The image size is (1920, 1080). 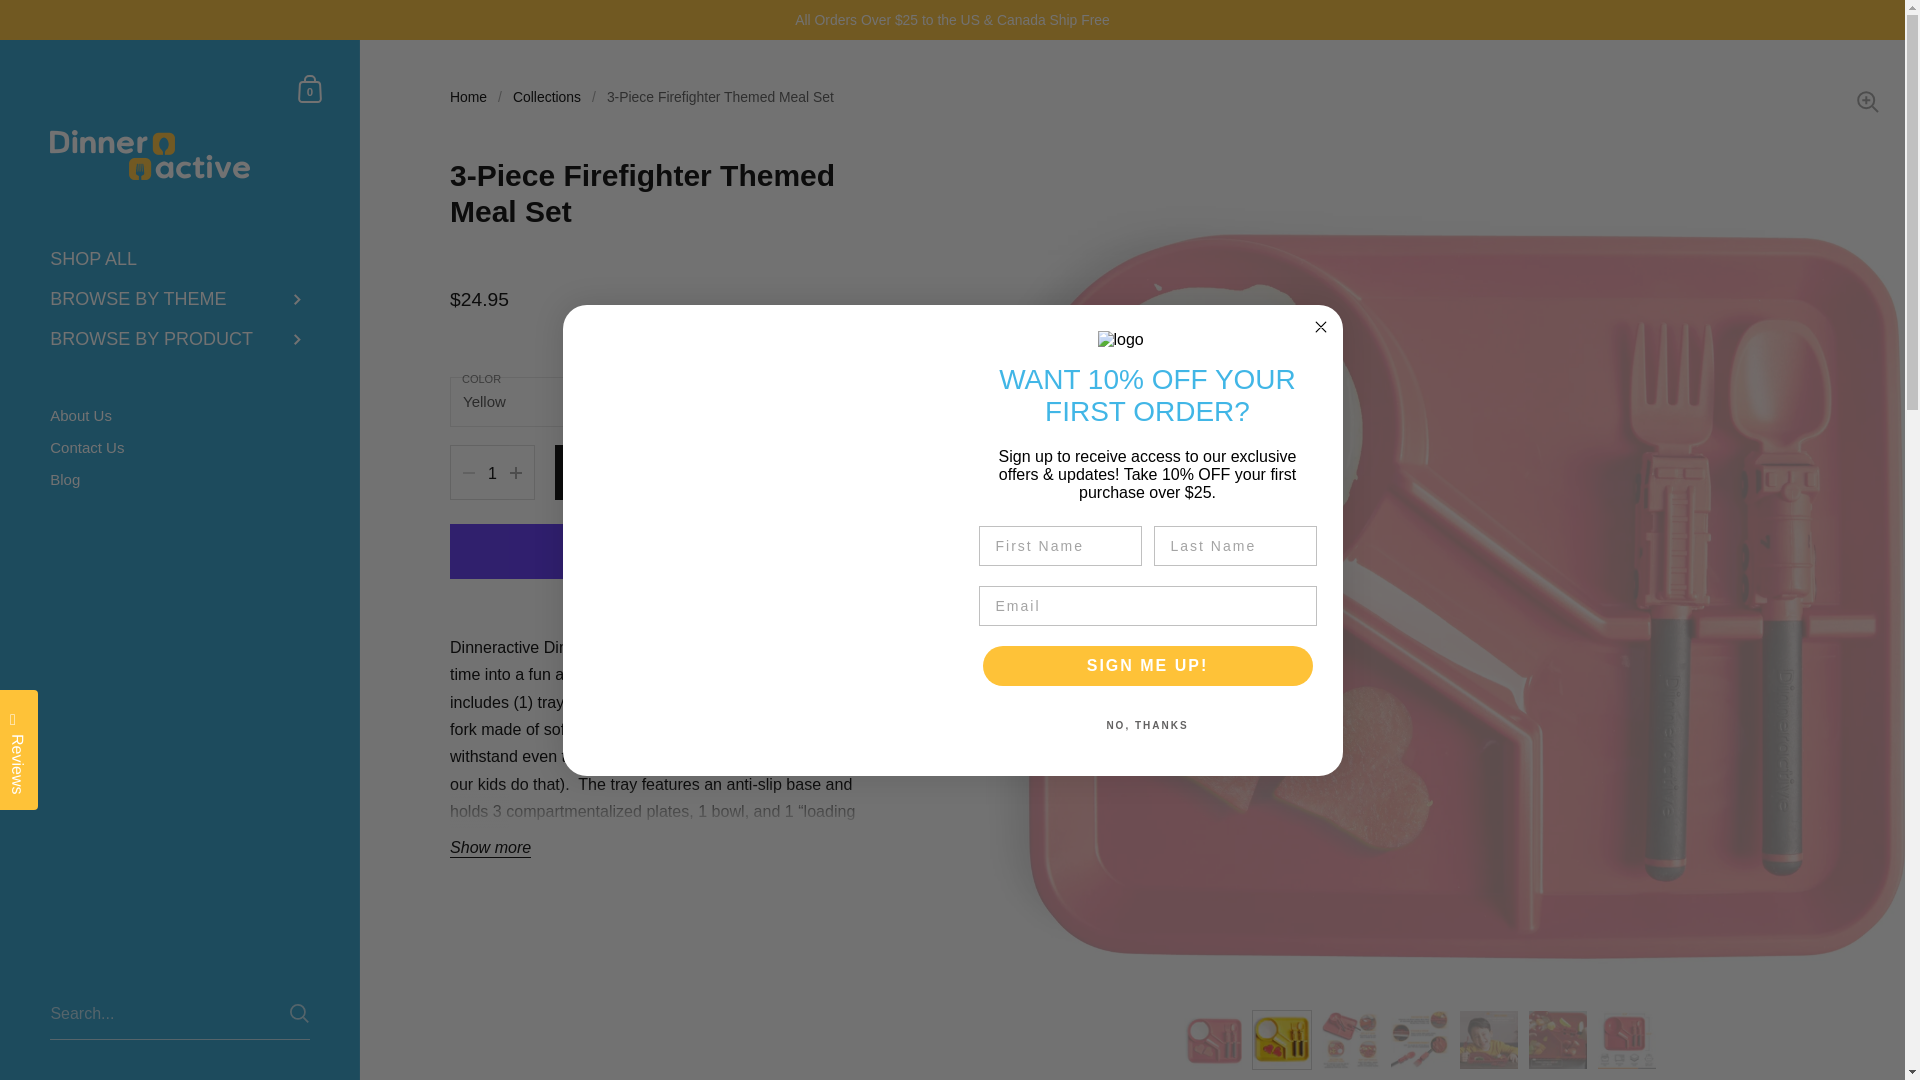 I want to click on Show more, so click(x=490, y=848).